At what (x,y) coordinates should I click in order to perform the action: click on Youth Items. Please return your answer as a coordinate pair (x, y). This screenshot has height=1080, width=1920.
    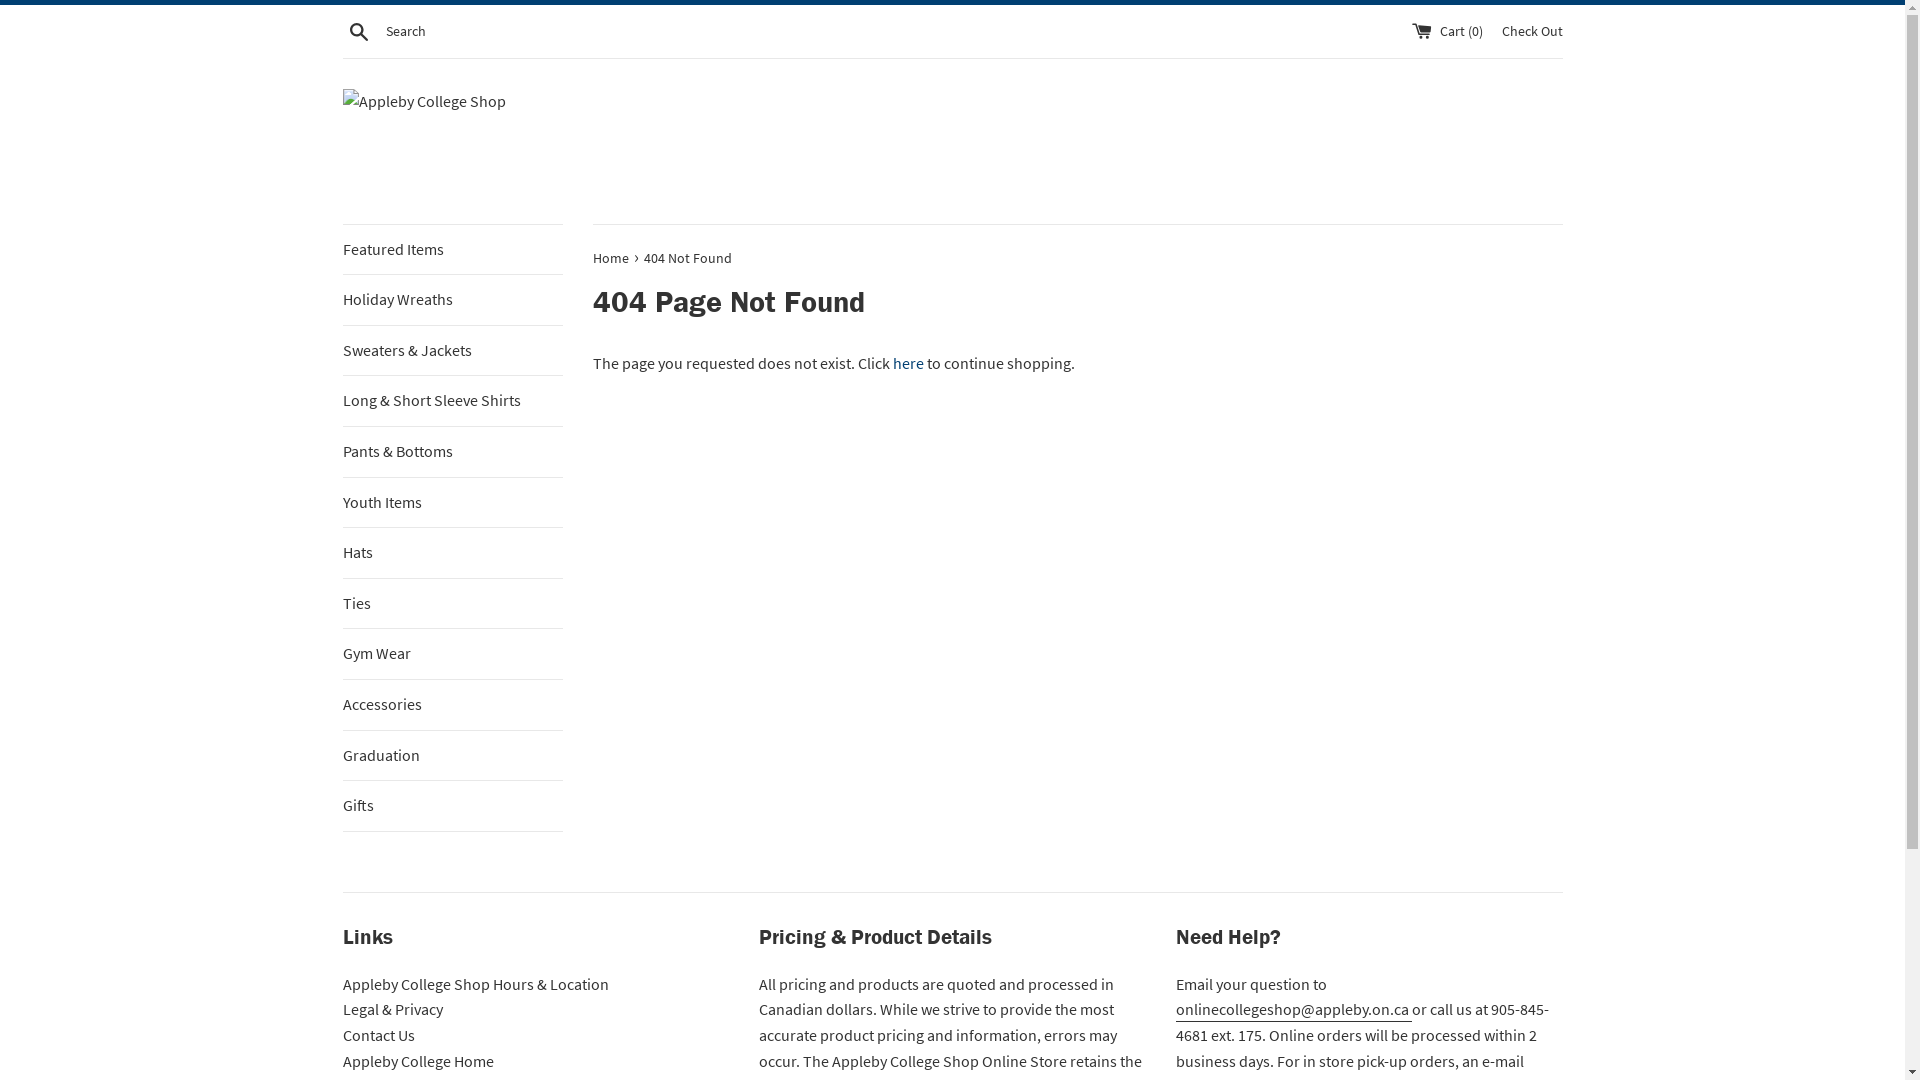
    Looking at the image, I should click on (452, 503).